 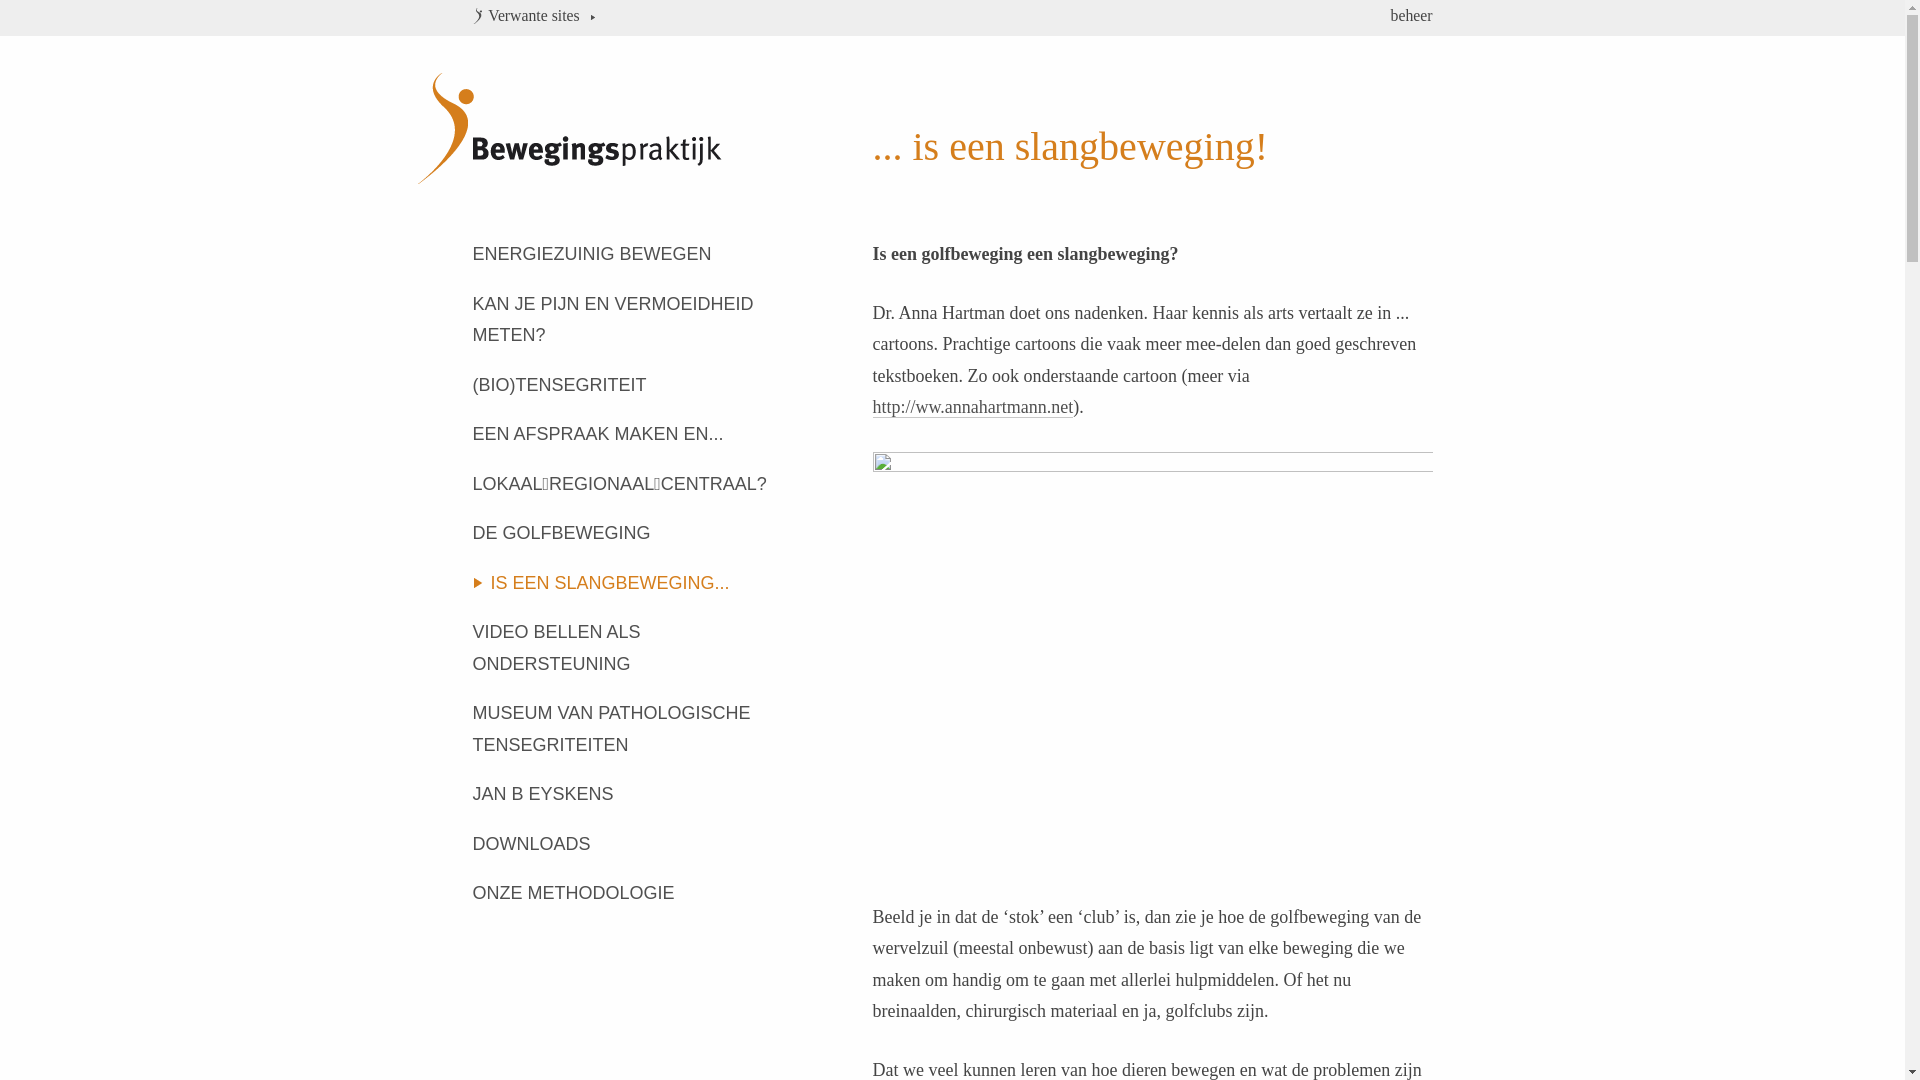 What do you see at coordinates (122, 1) in the screenshot?
I see `Overslaan en naar de inhoud gaan` at bounding box center [122, 1].